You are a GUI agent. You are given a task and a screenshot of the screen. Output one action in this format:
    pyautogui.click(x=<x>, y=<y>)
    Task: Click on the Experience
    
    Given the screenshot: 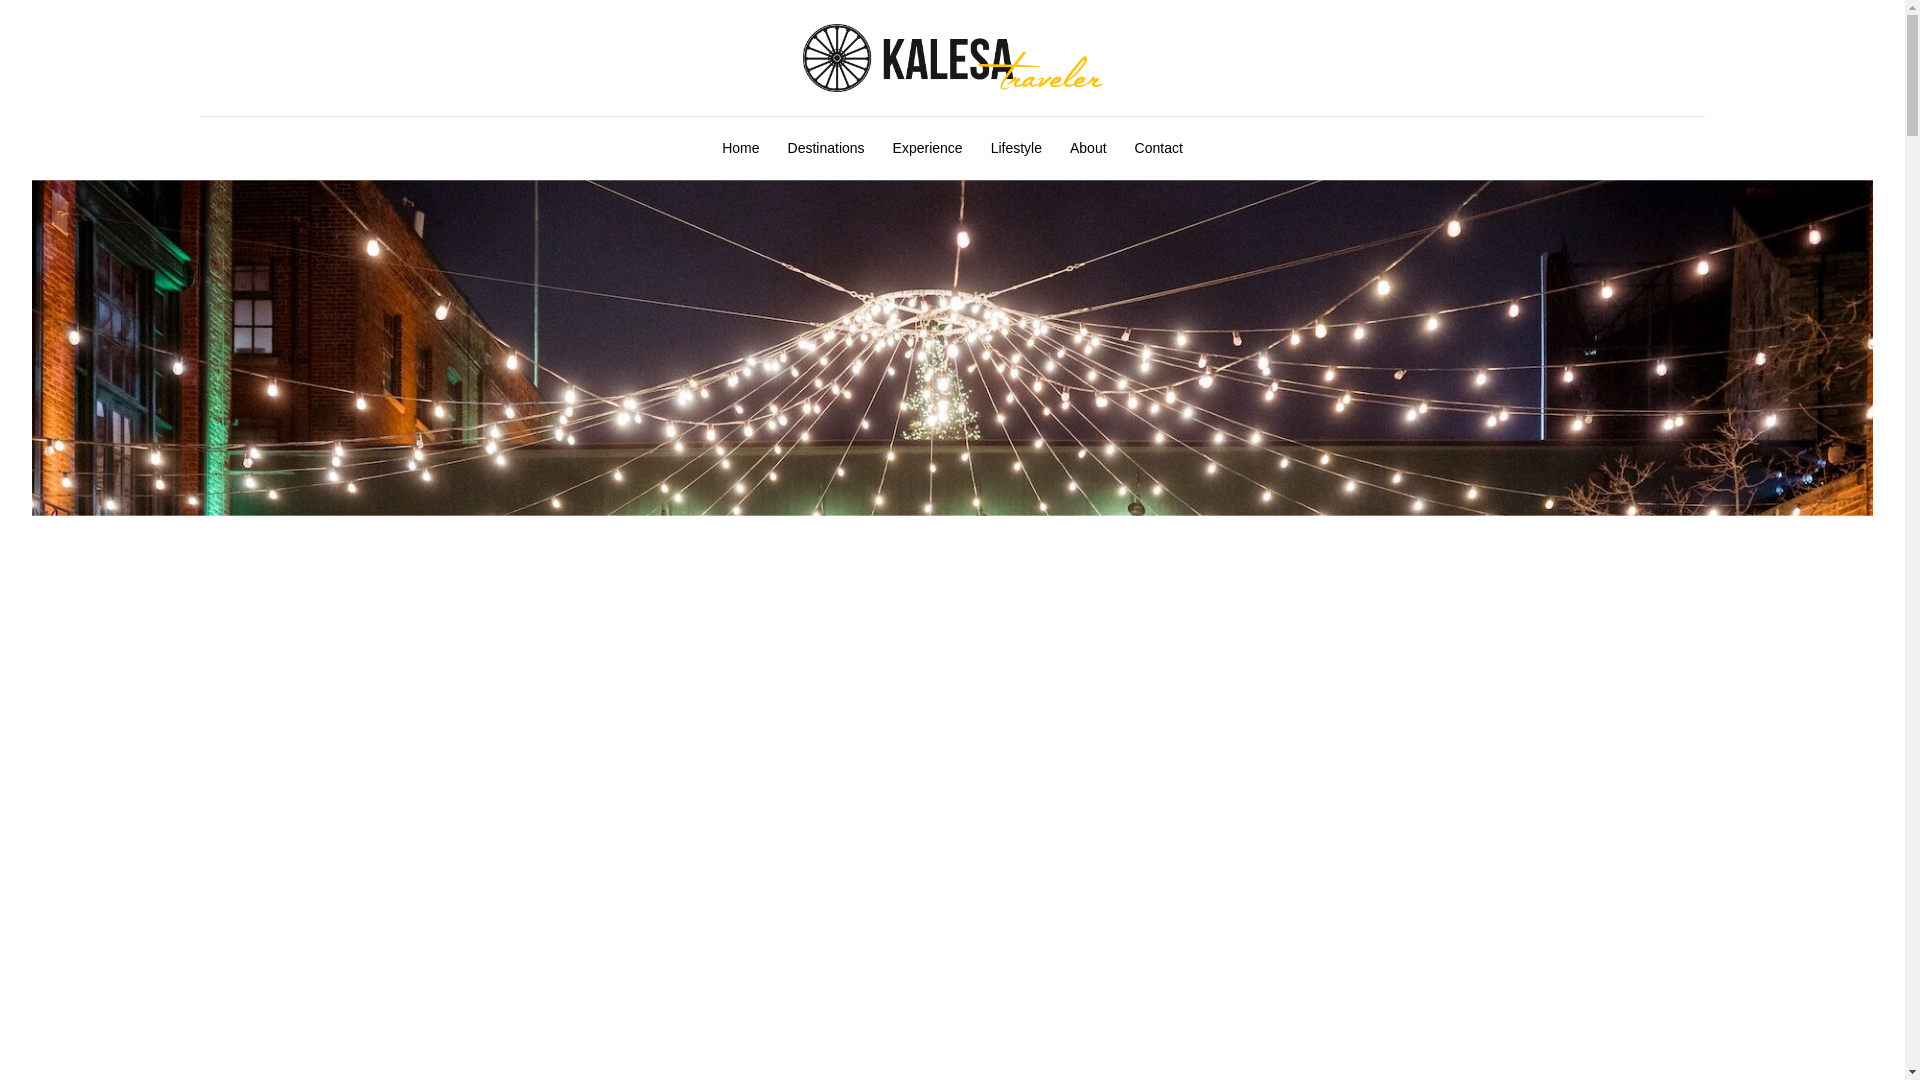 What is the action you would take?
    pyautogui.click(x=928, y=148)
    